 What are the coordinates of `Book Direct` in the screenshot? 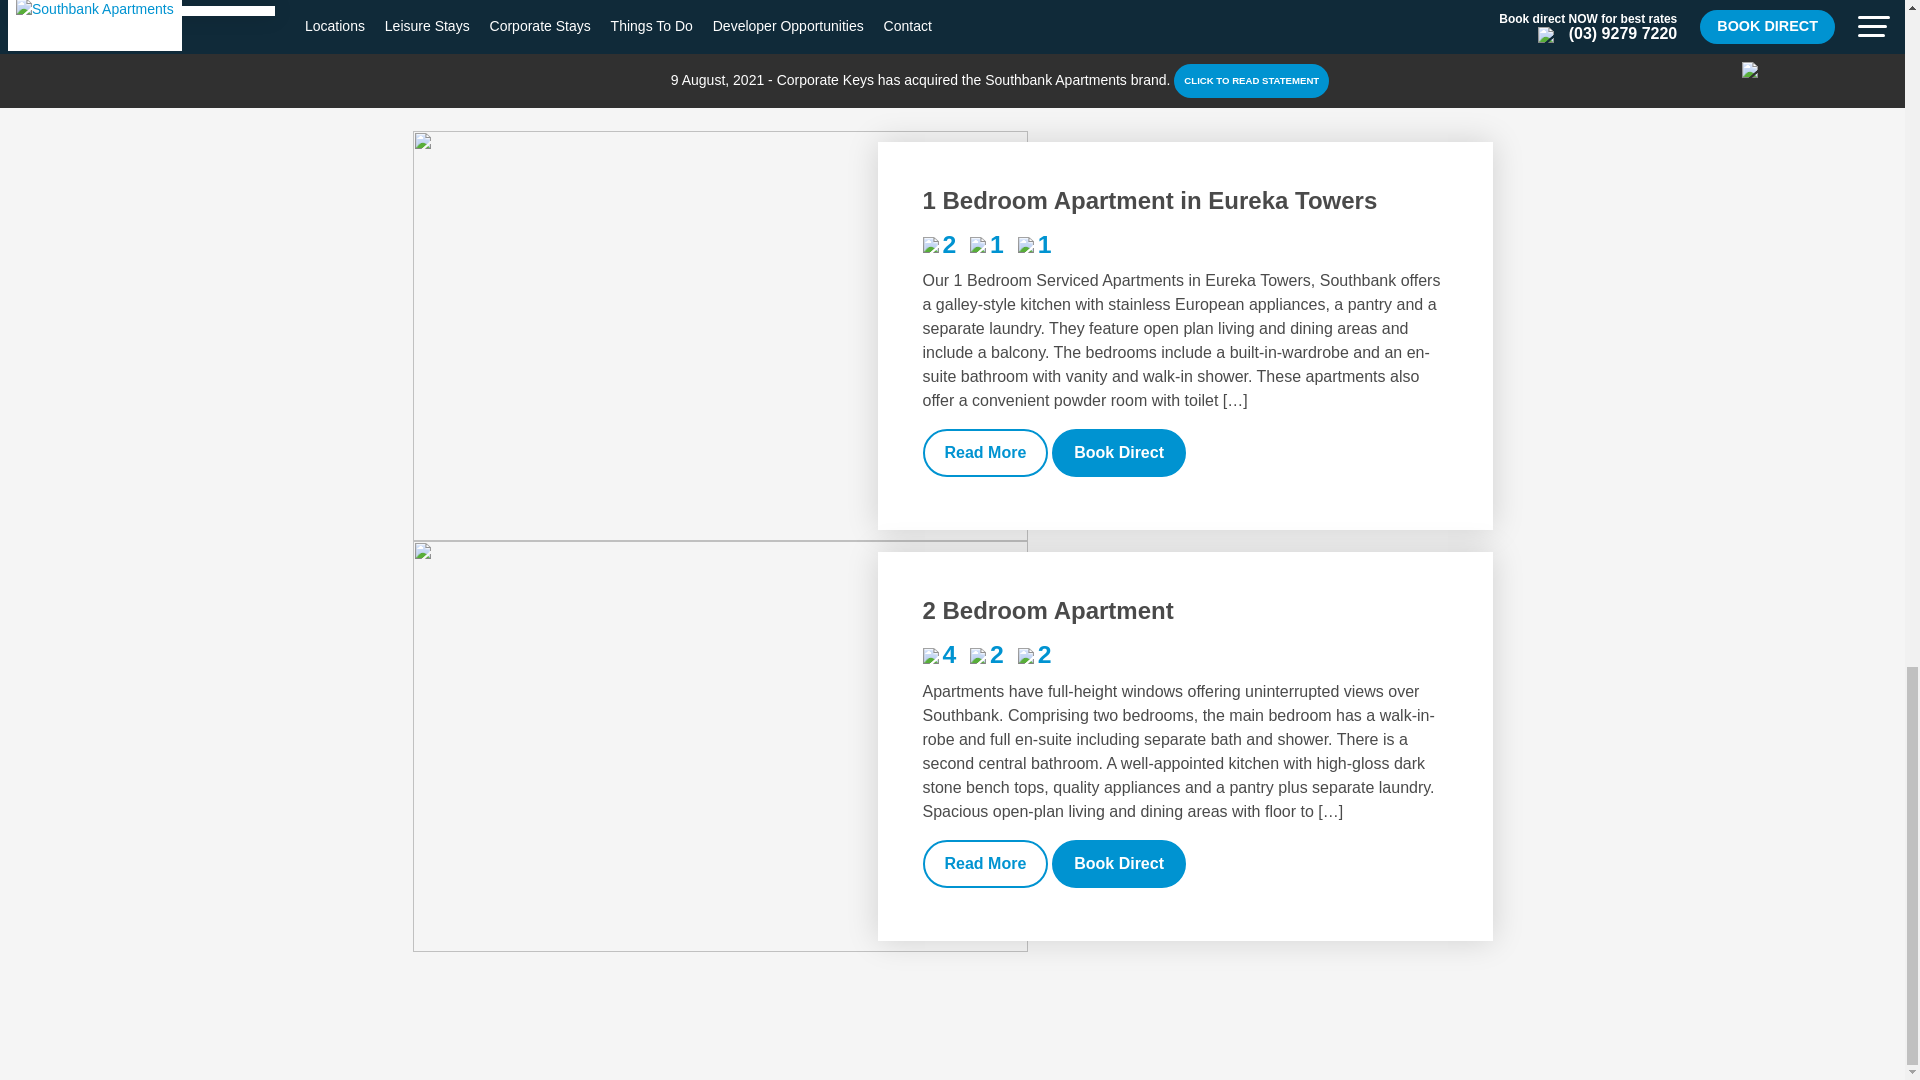 It's located at (1119, 864).